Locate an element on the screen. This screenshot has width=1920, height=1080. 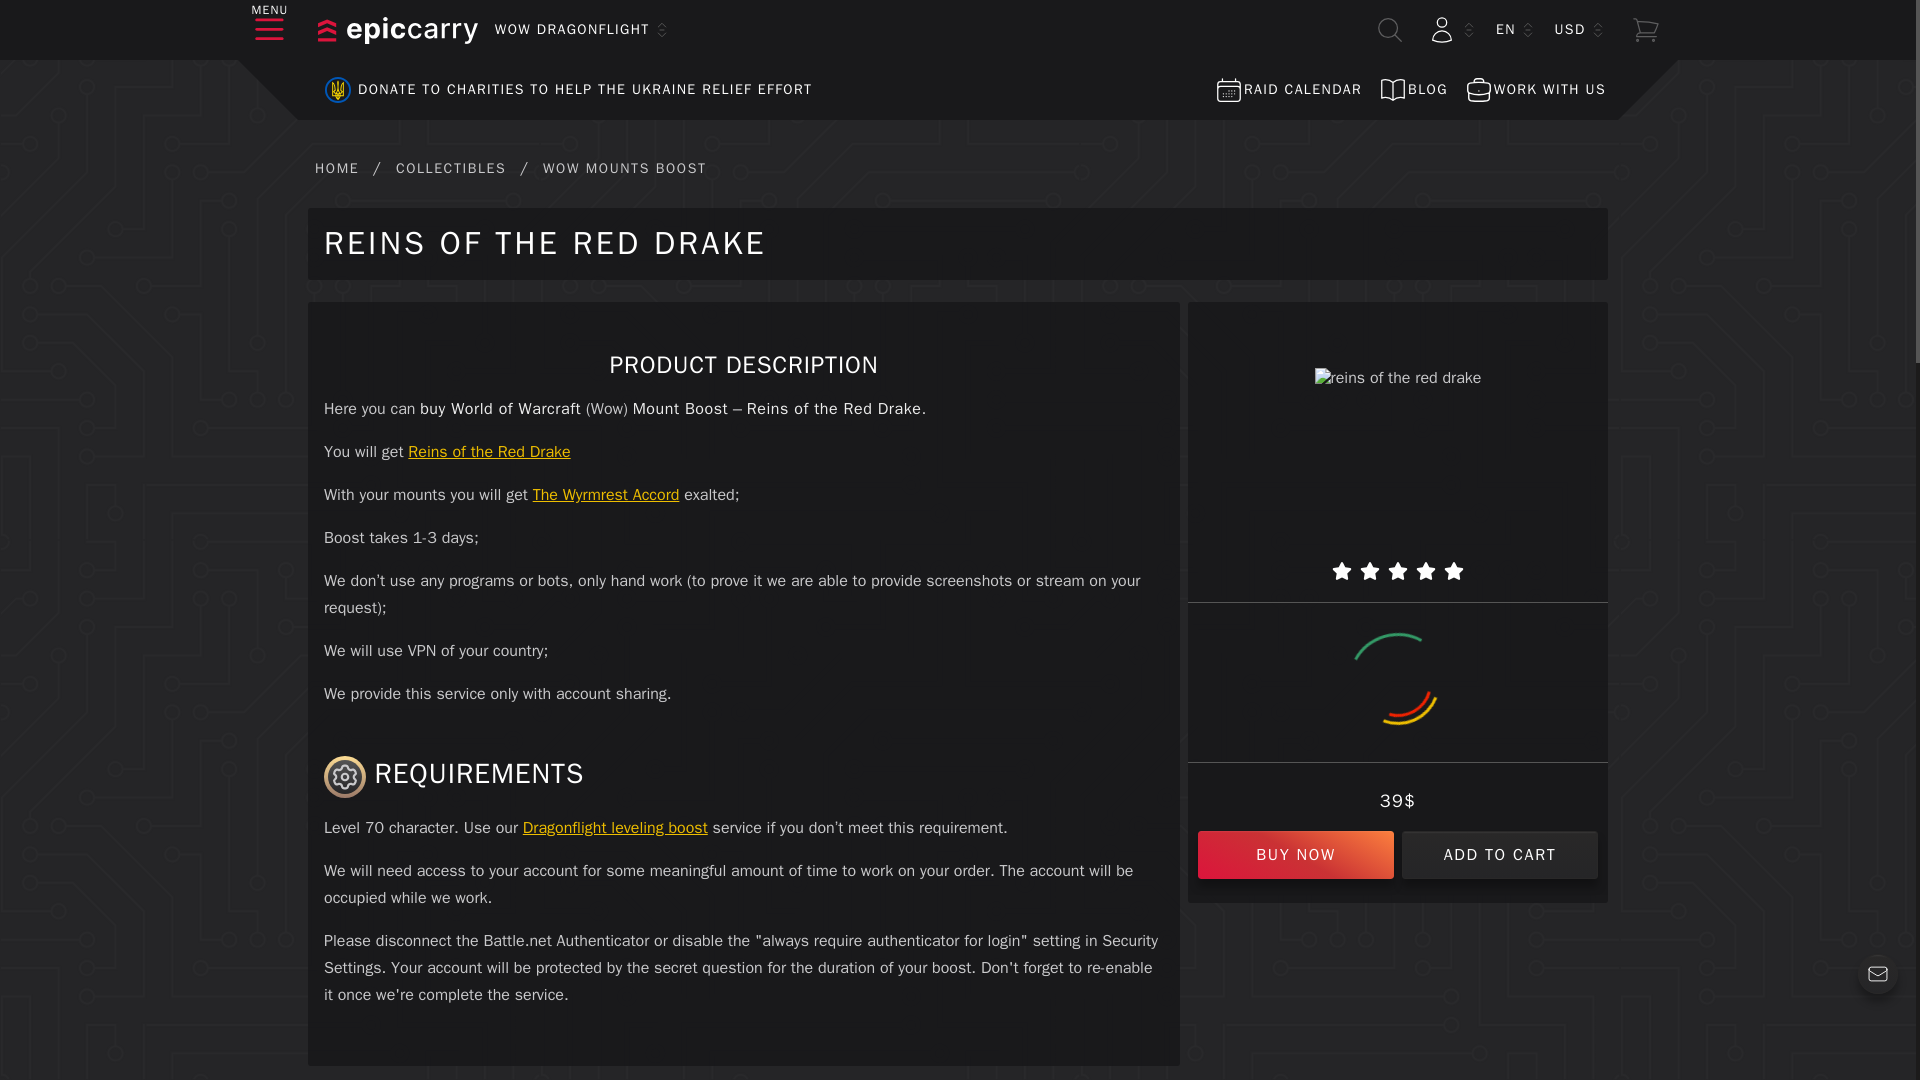
RAID CALENDAR is located at coordinates (1287, 90).